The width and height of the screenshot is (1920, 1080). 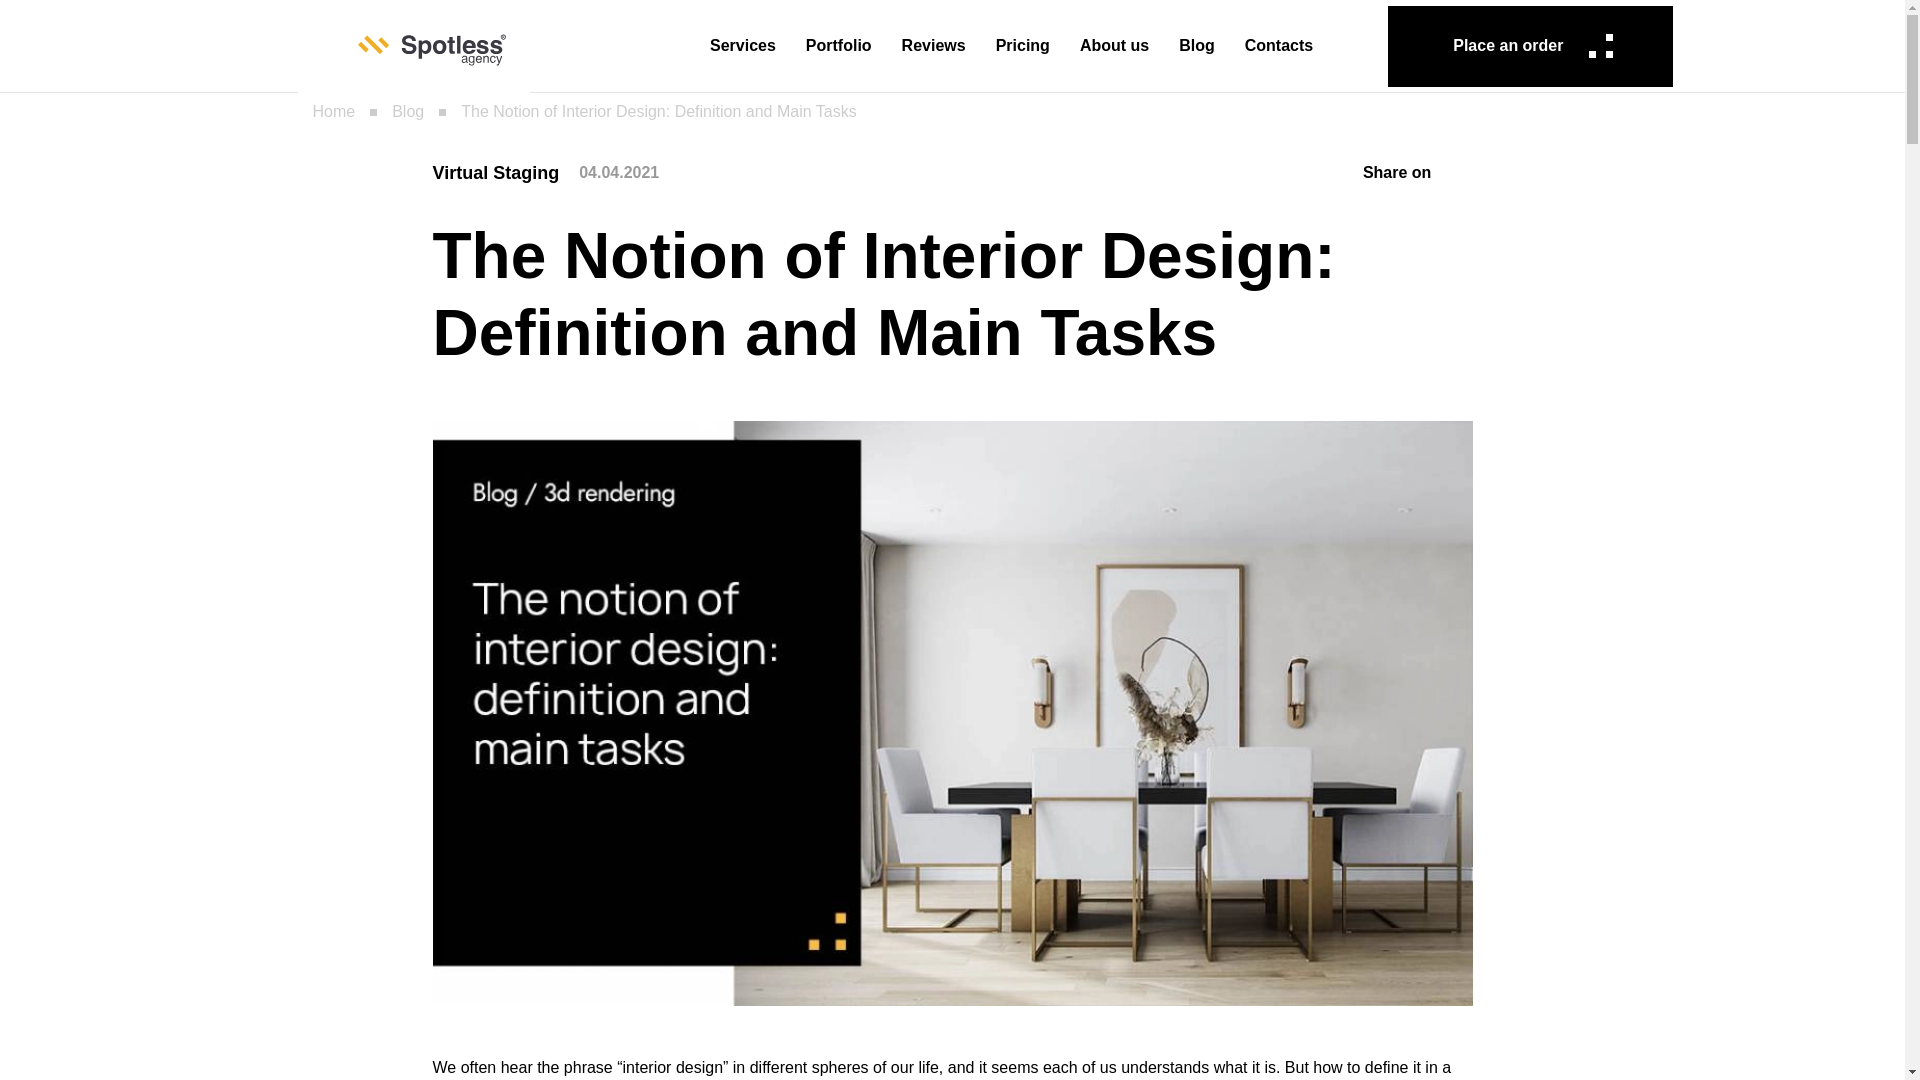 I want to click on Virtual Staging, so click(x=495, y=172).